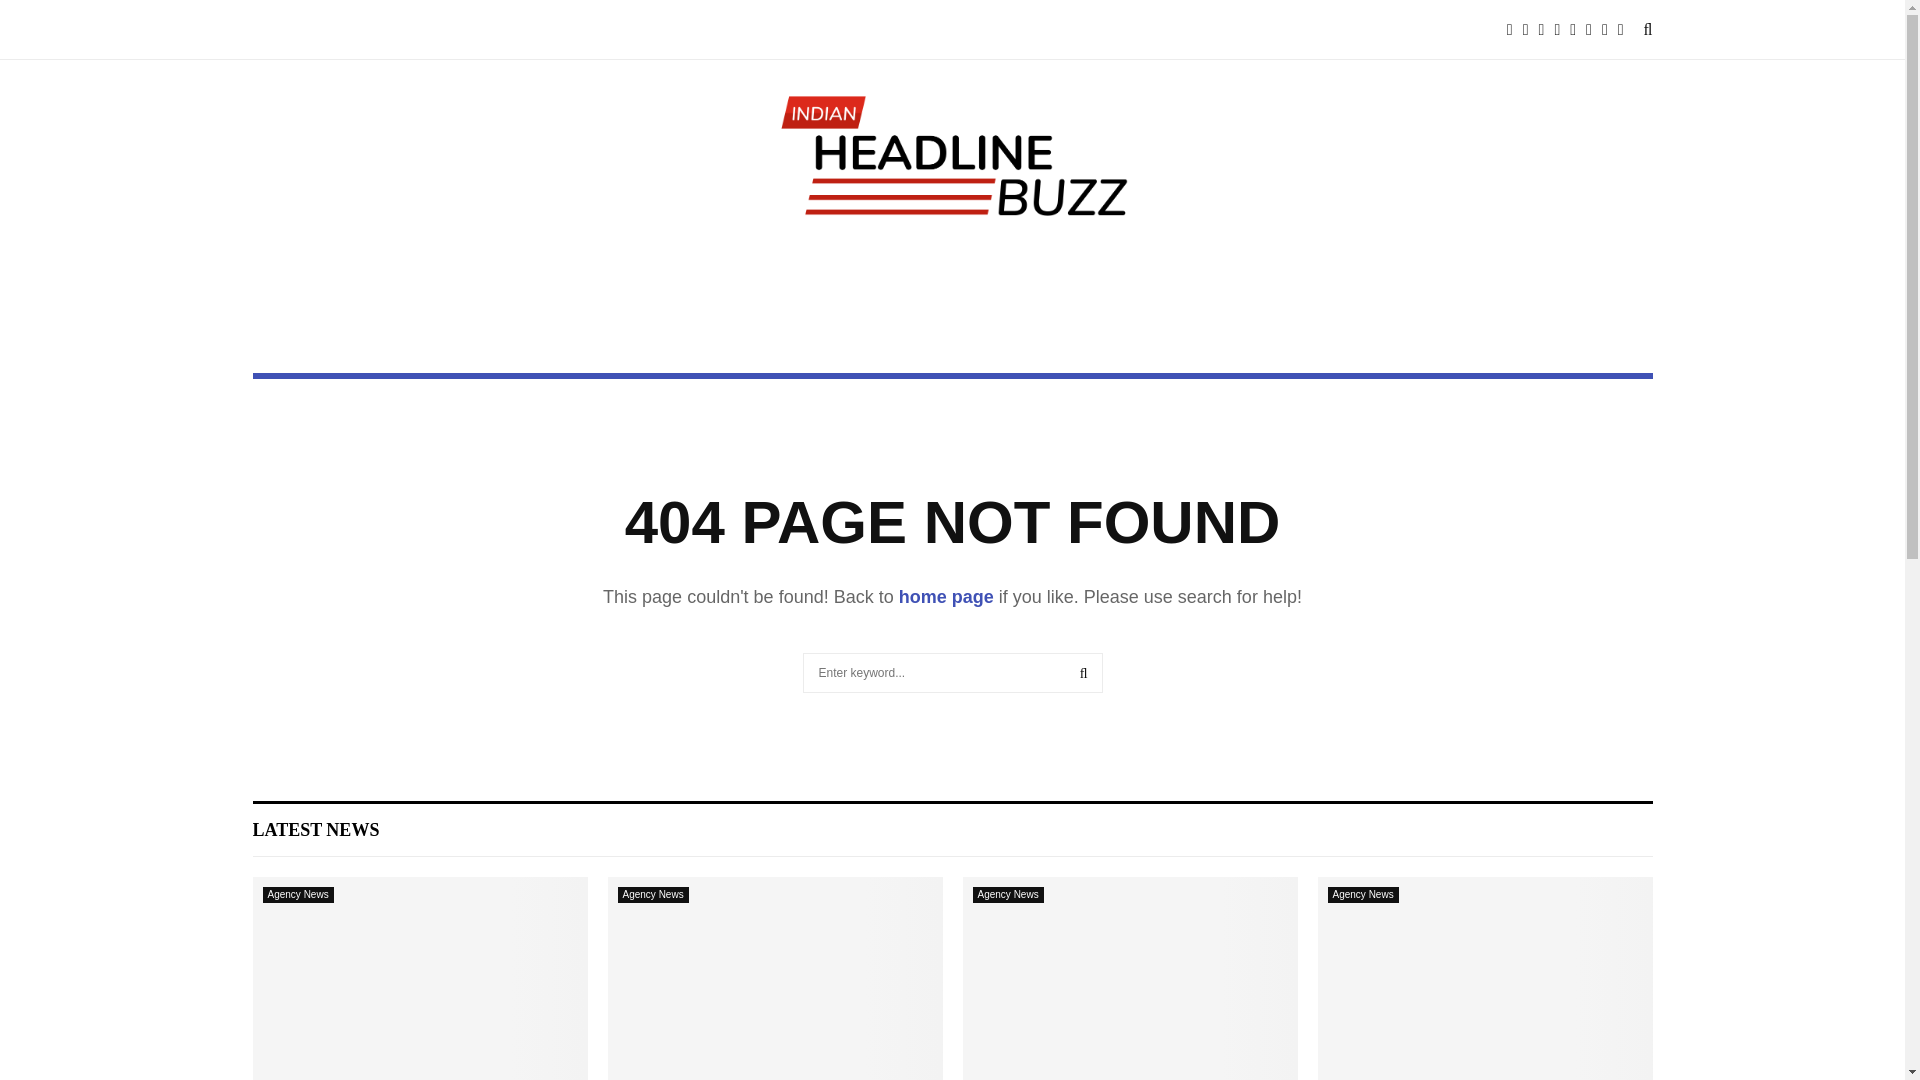  What do you see at coordinates (1364, 894) in the screenshot?
I see `Agency News` at bounding box center [1364, 894].